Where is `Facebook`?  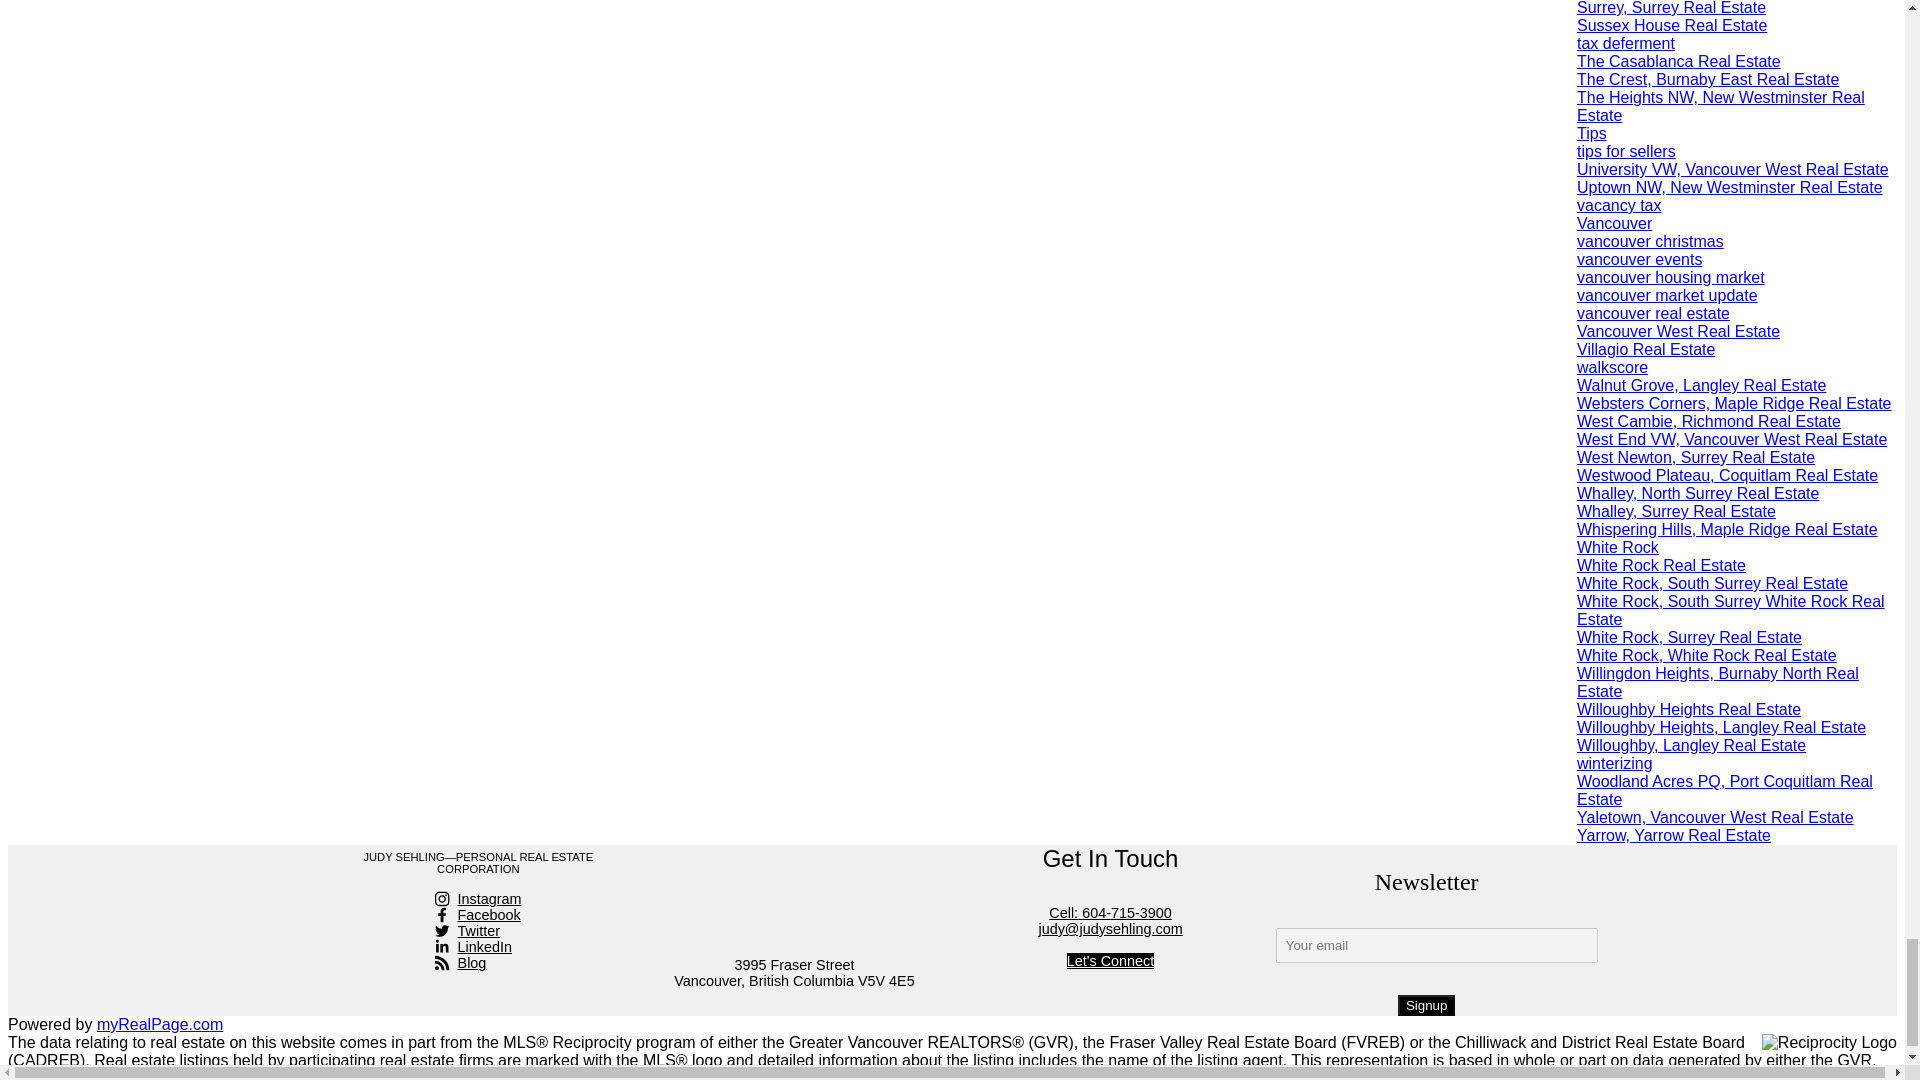
Facebook is located at coordinates (478, 915).